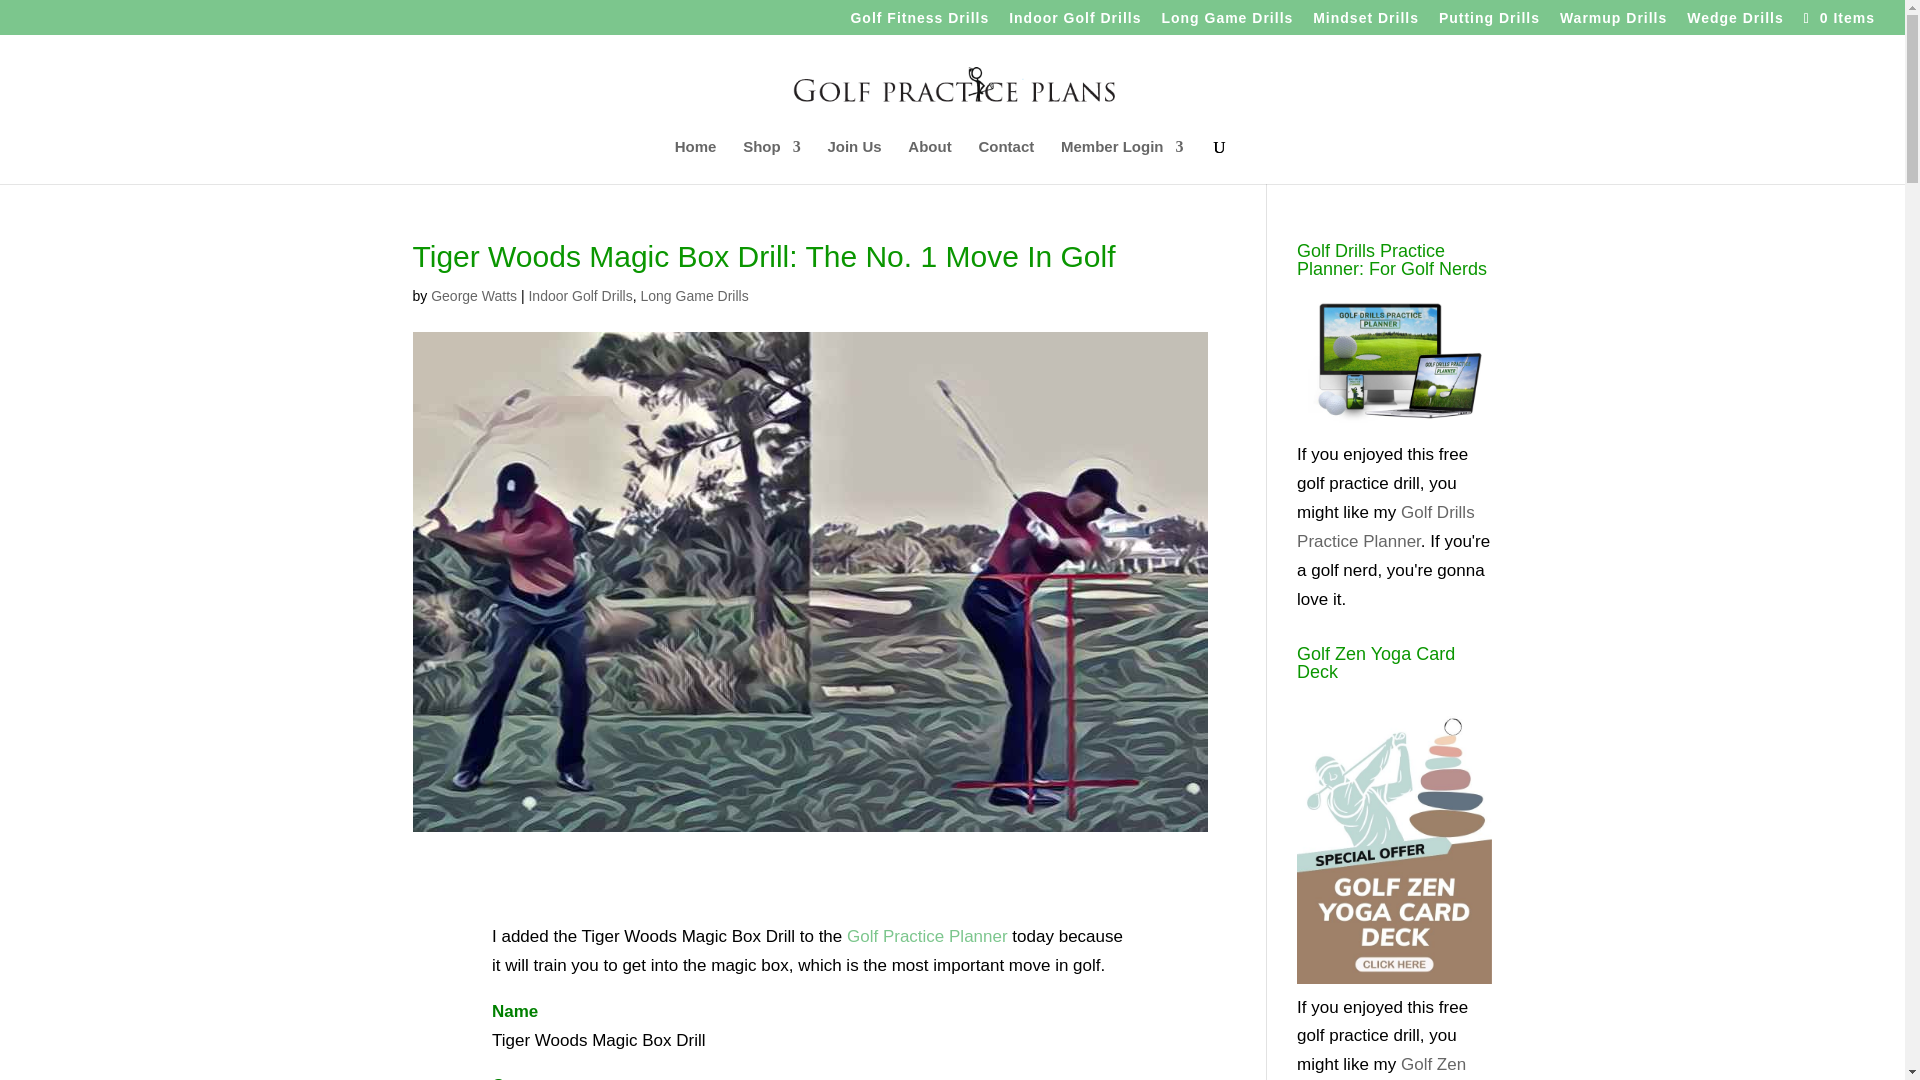 The image size is (1920, 1080). What do you see at coordinates (929, 162) in the screenshot?
I see `About` at bounding box center [929, 162].